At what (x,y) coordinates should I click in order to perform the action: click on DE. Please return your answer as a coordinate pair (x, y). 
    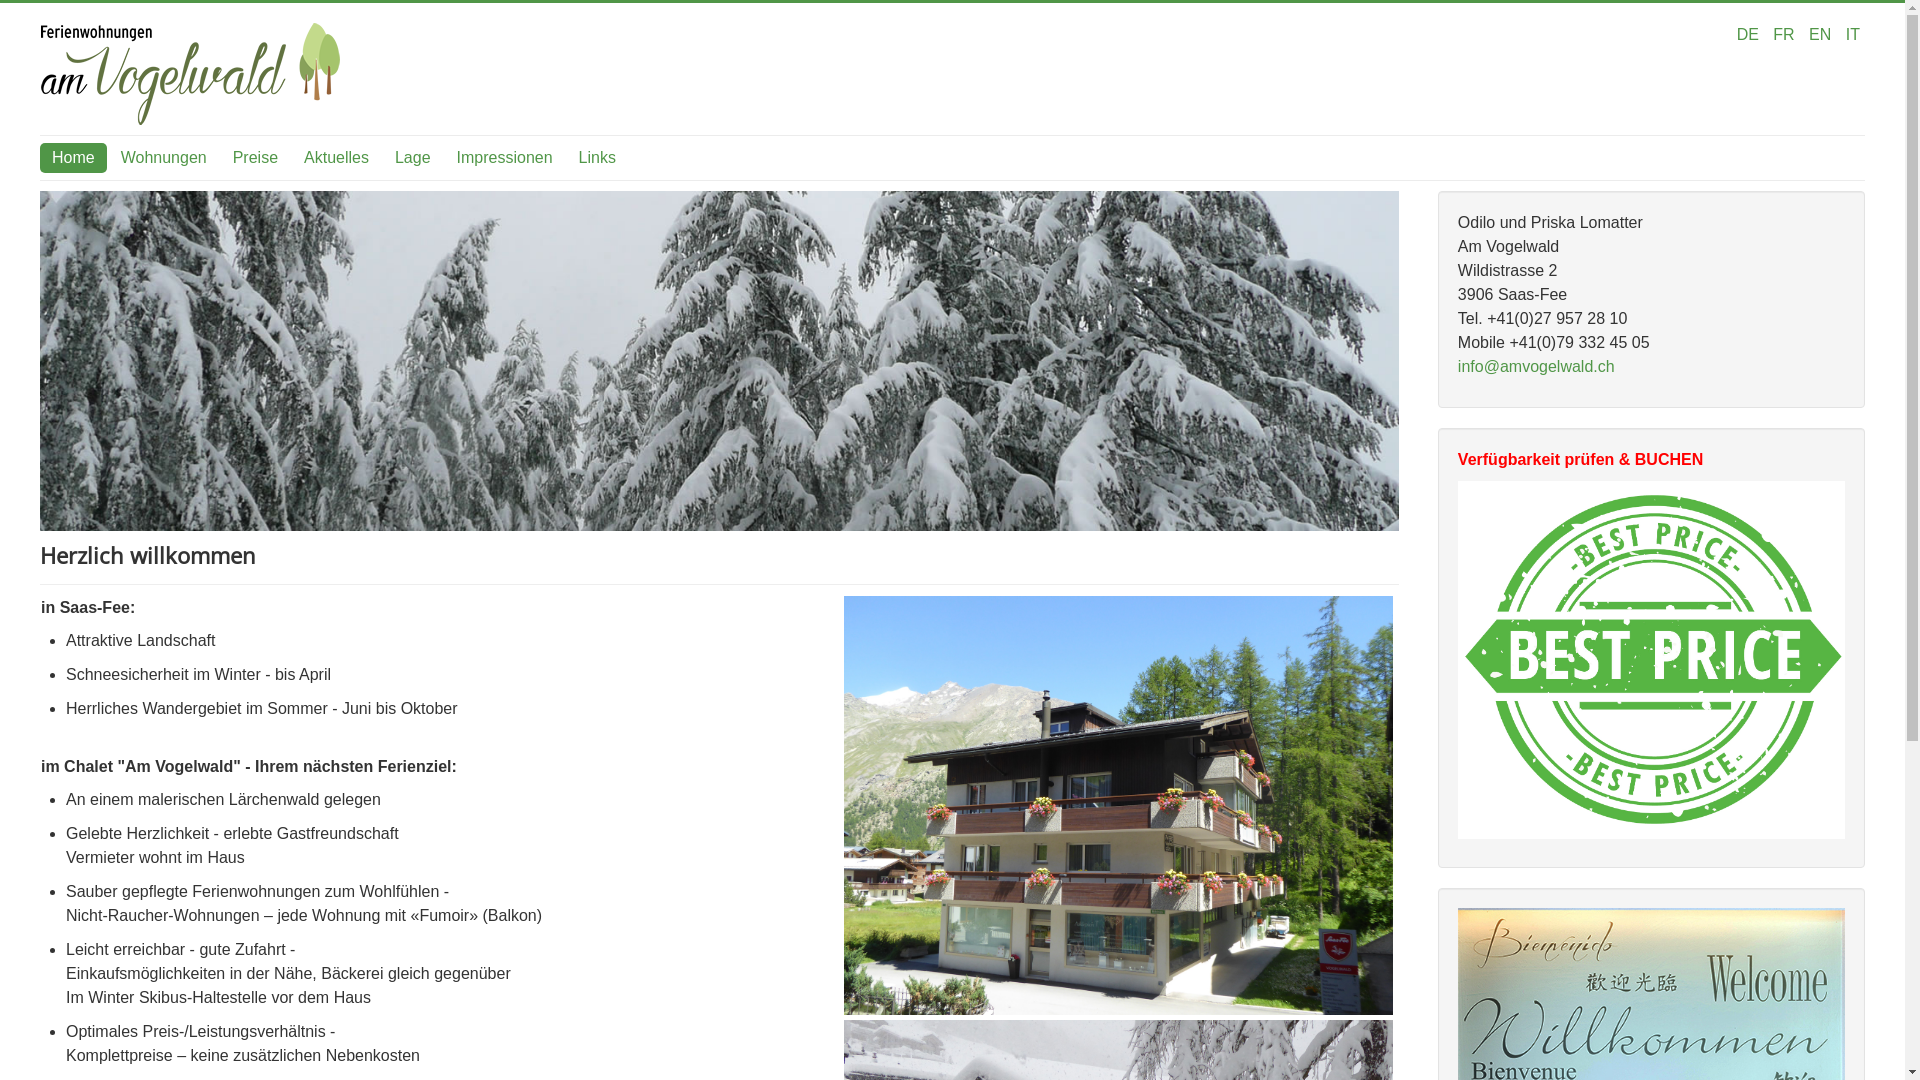
    Looking at the image, I should click on (1750, 34).